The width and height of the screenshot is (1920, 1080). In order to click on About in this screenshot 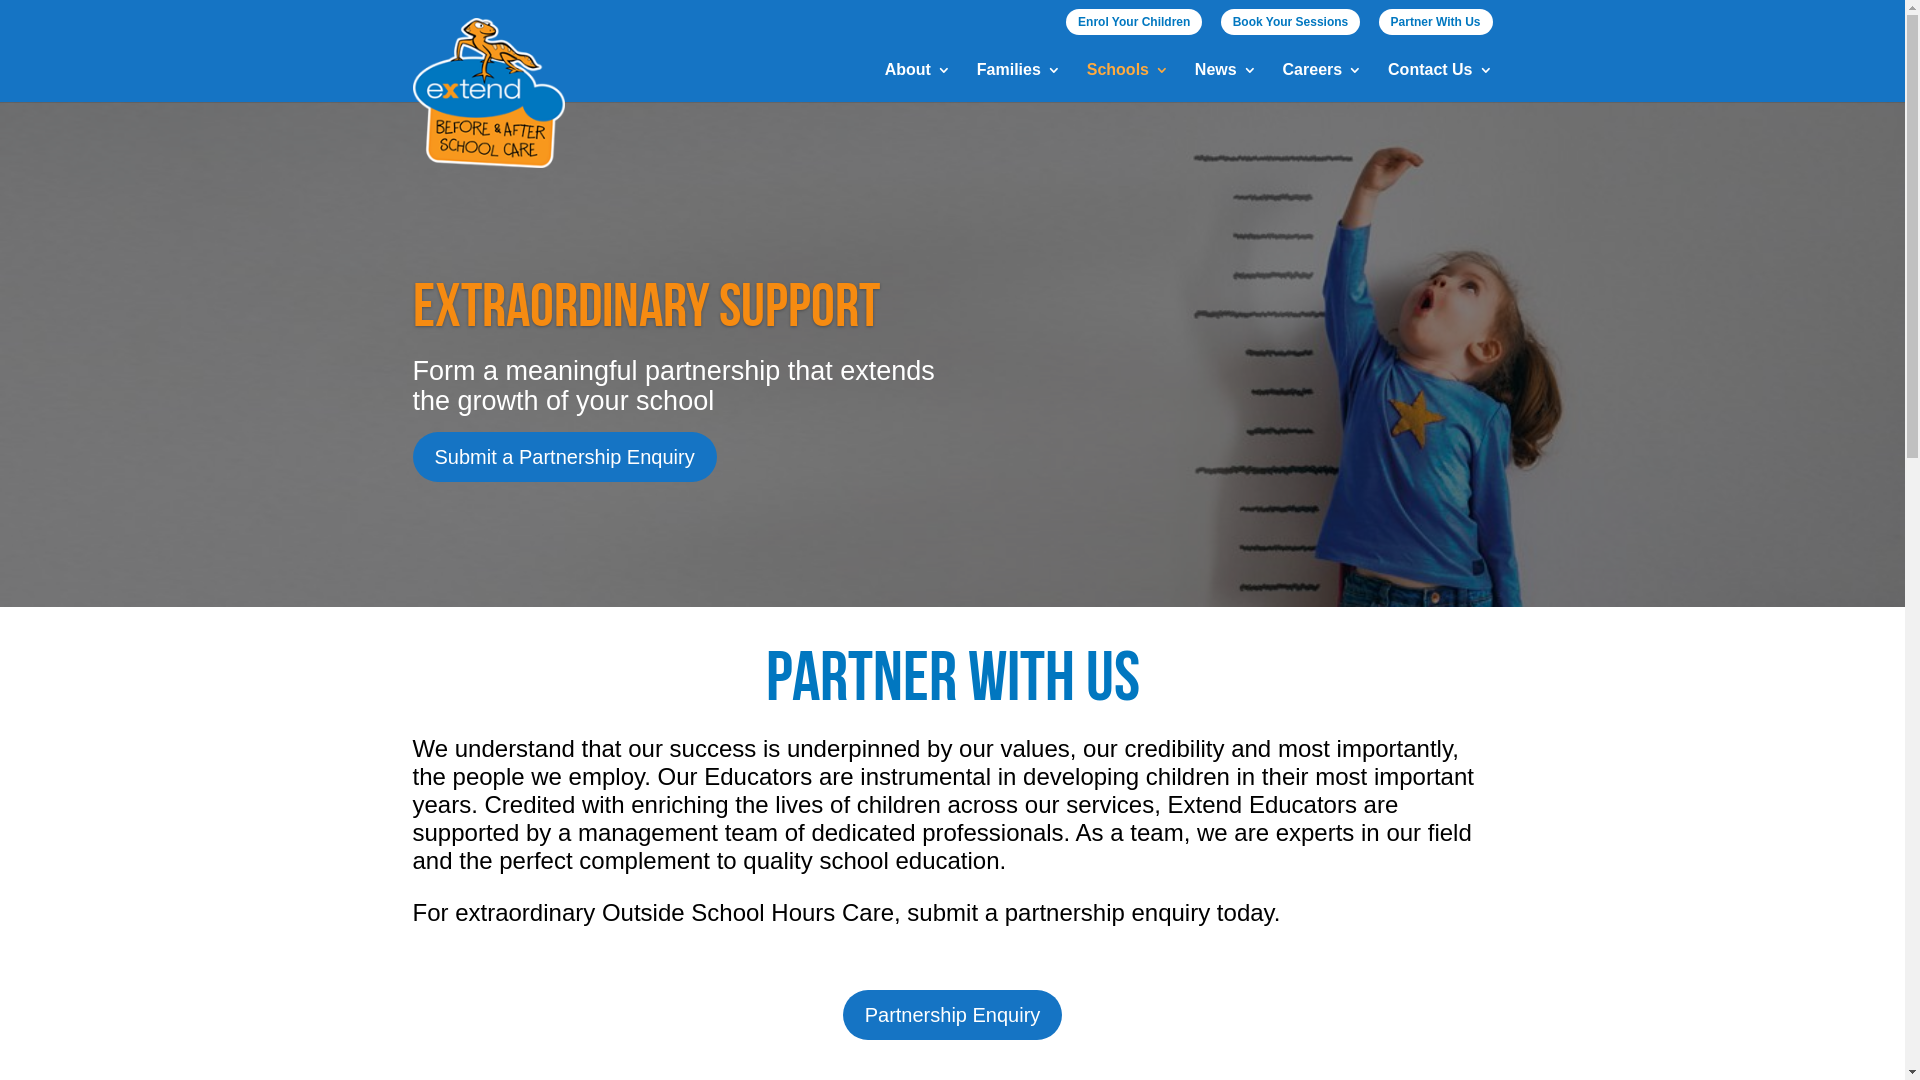, I will do `click(918, 82)`.